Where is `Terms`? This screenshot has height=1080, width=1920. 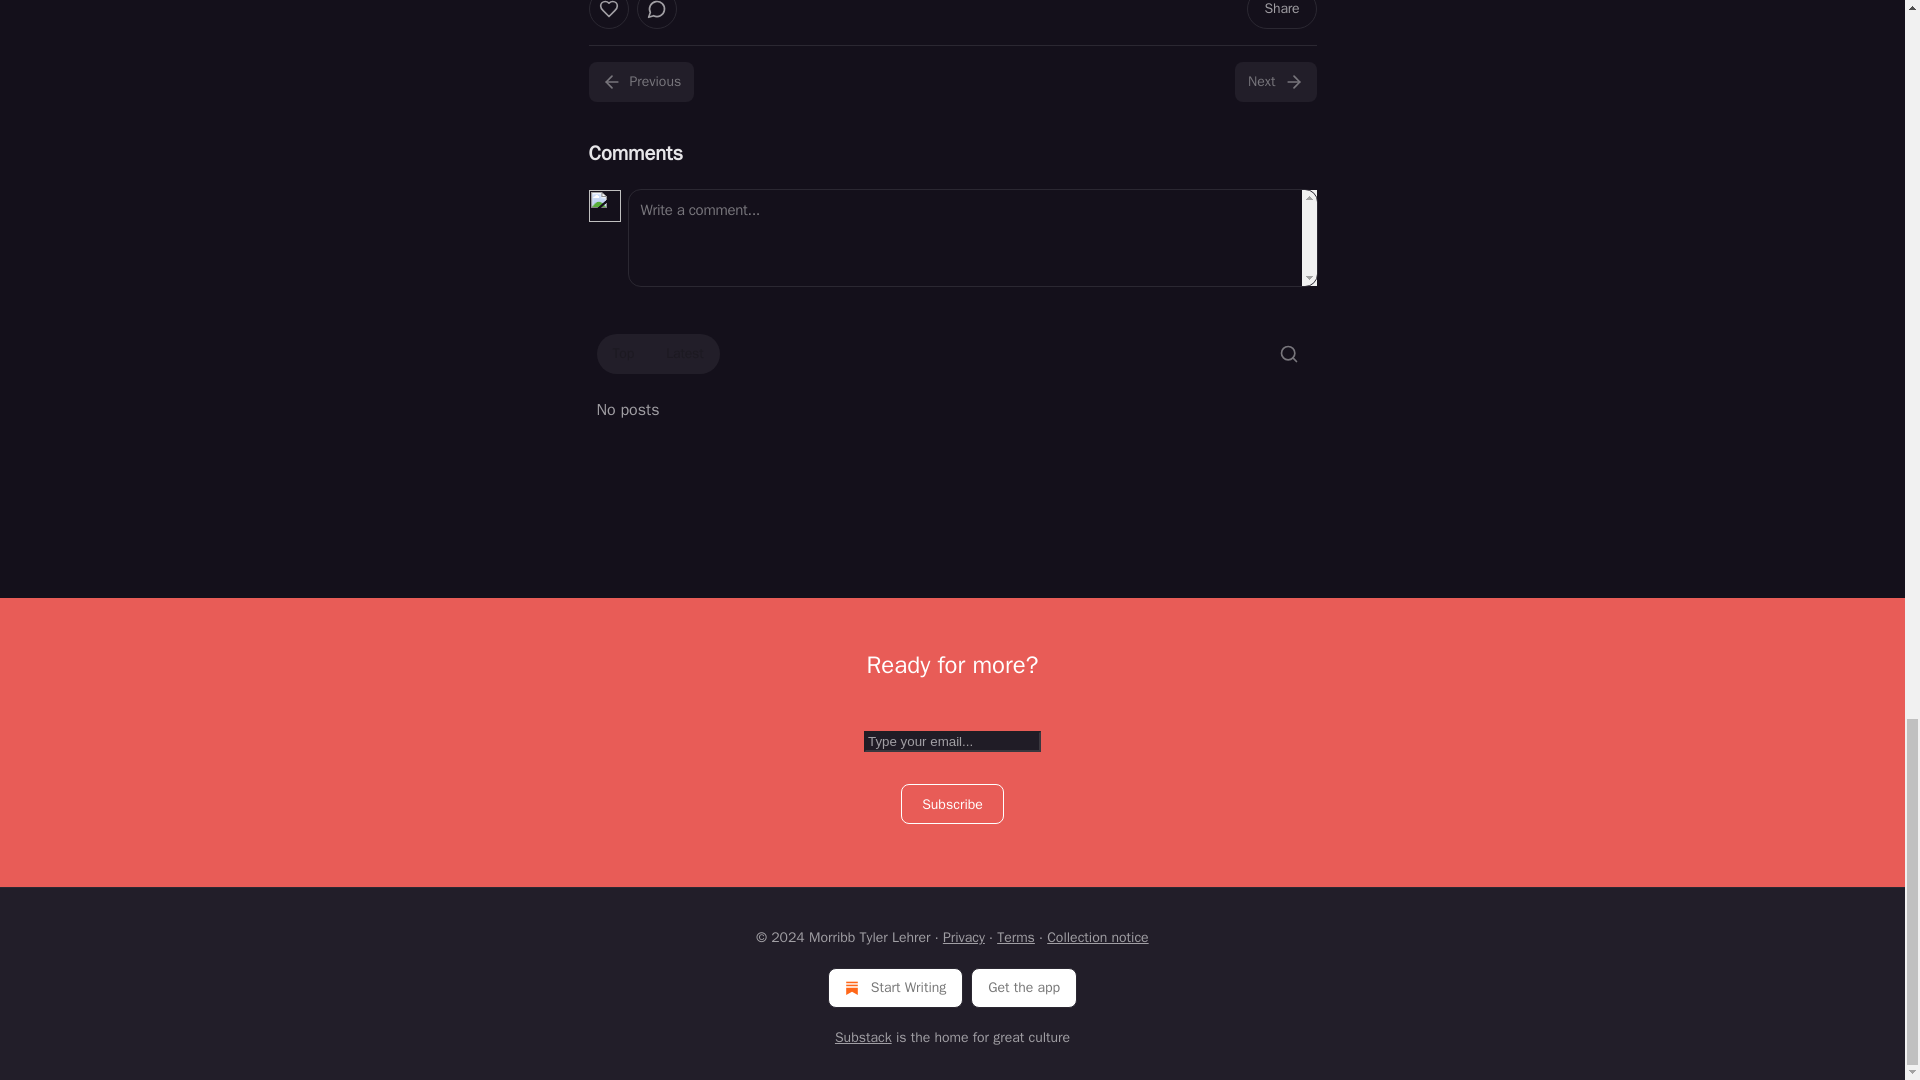 Terms is located at coordinates (1015, 937).